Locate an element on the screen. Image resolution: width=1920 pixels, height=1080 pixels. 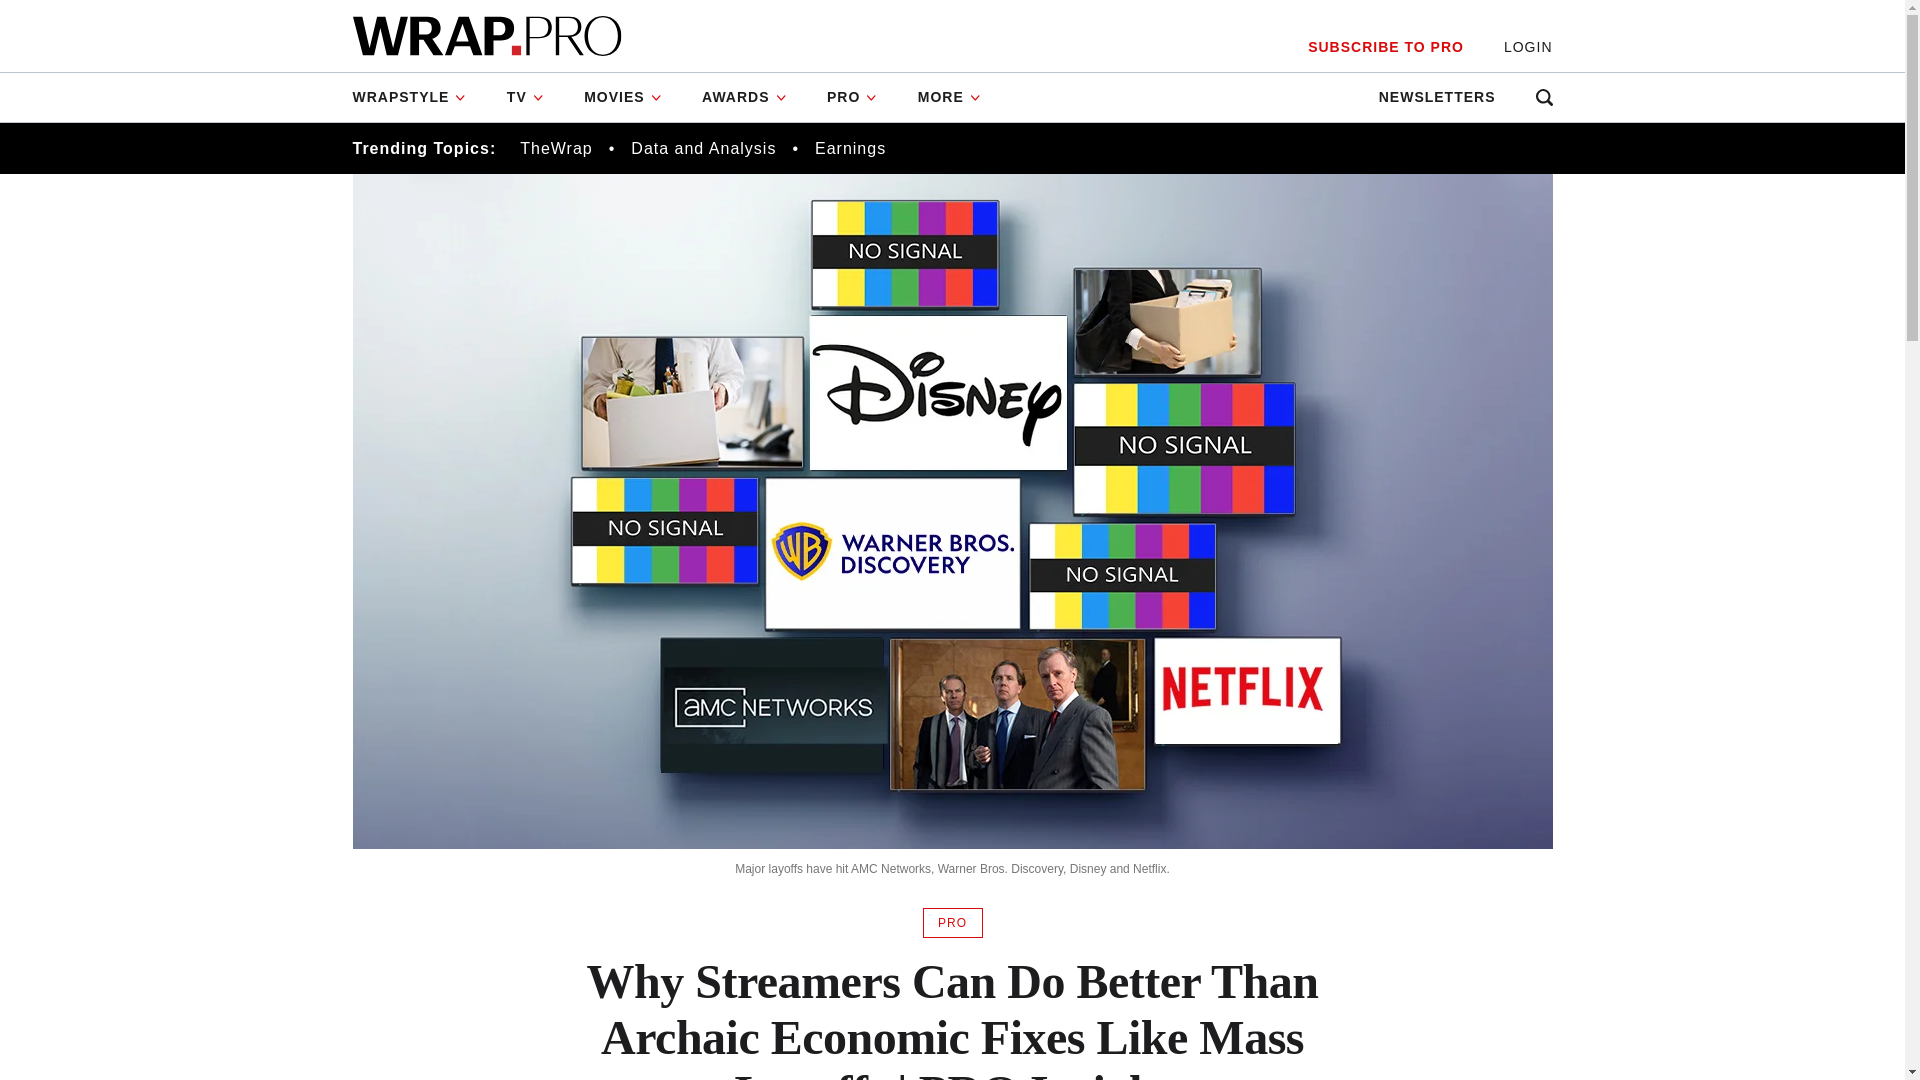
TV is located at coordinates (526, 98).